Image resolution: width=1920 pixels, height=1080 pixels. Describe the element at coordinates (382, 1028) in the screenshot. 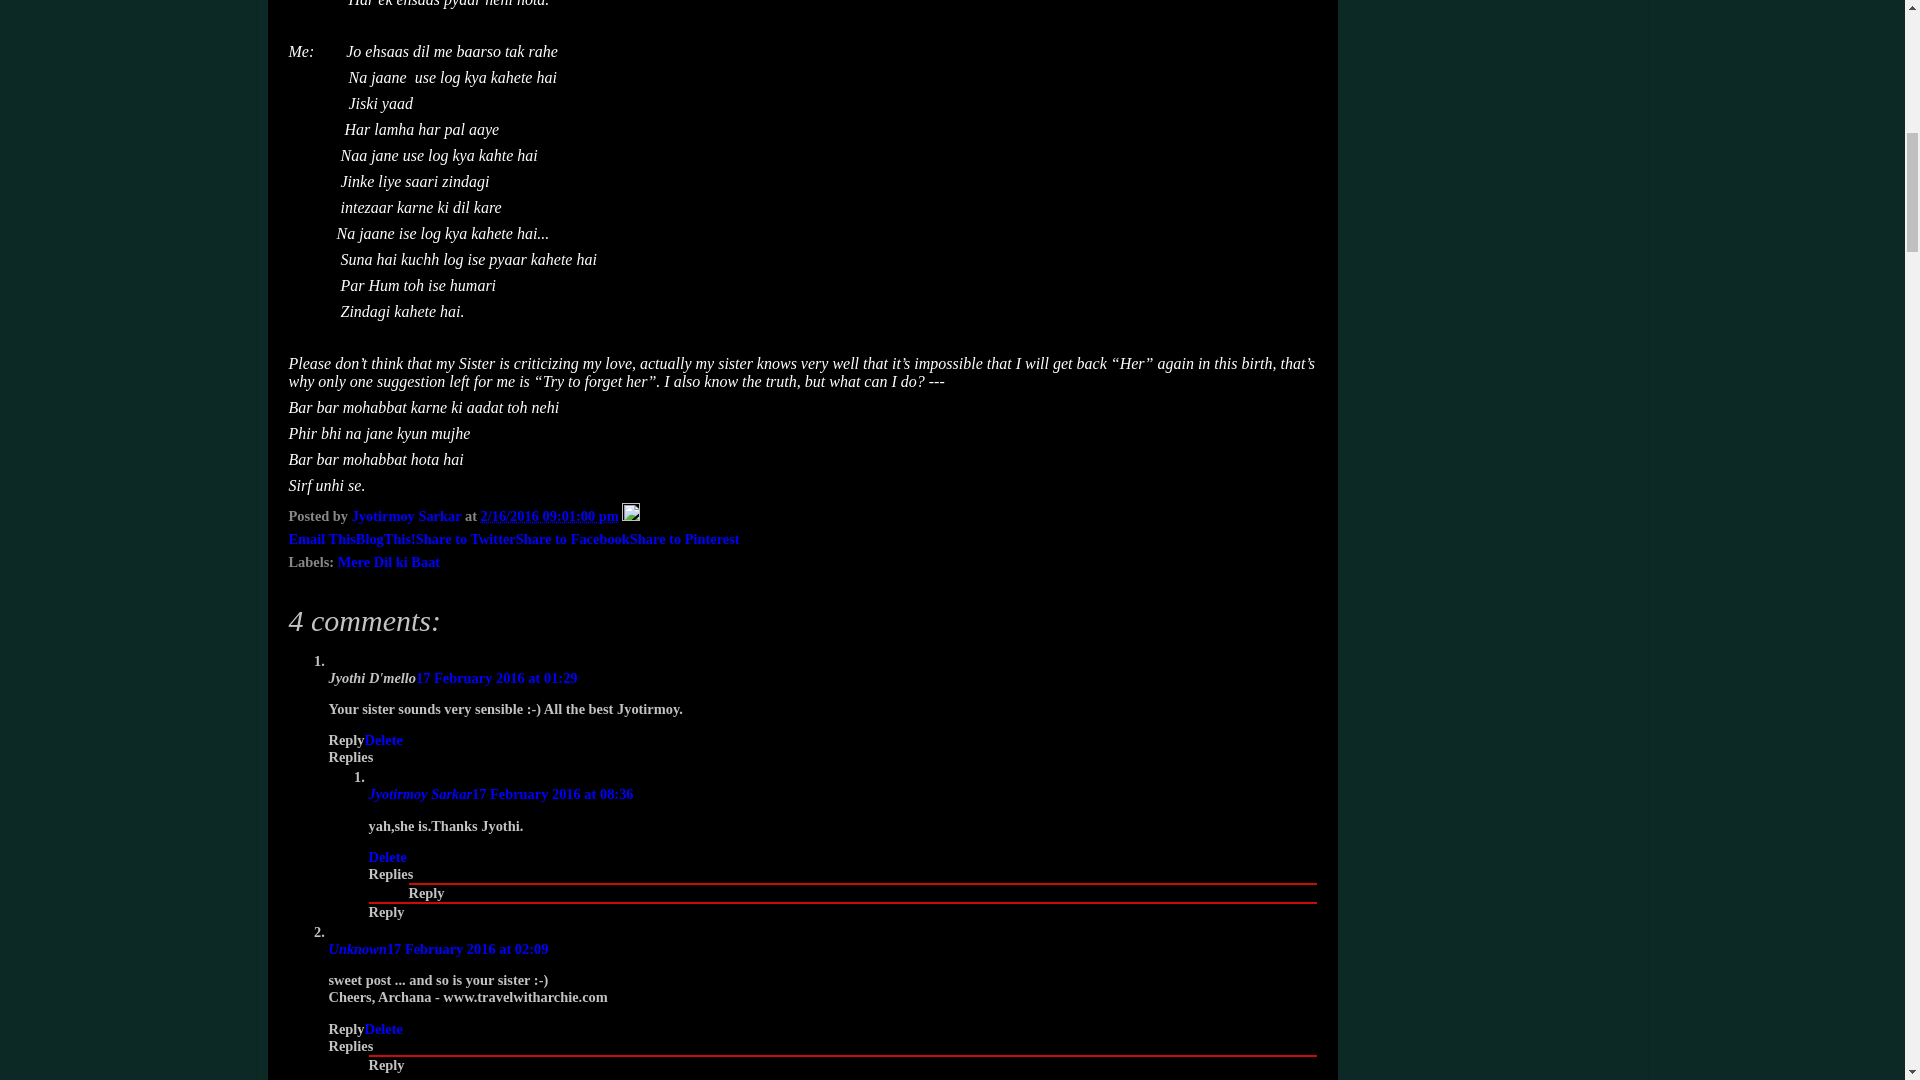

I see `Delete` at that location.